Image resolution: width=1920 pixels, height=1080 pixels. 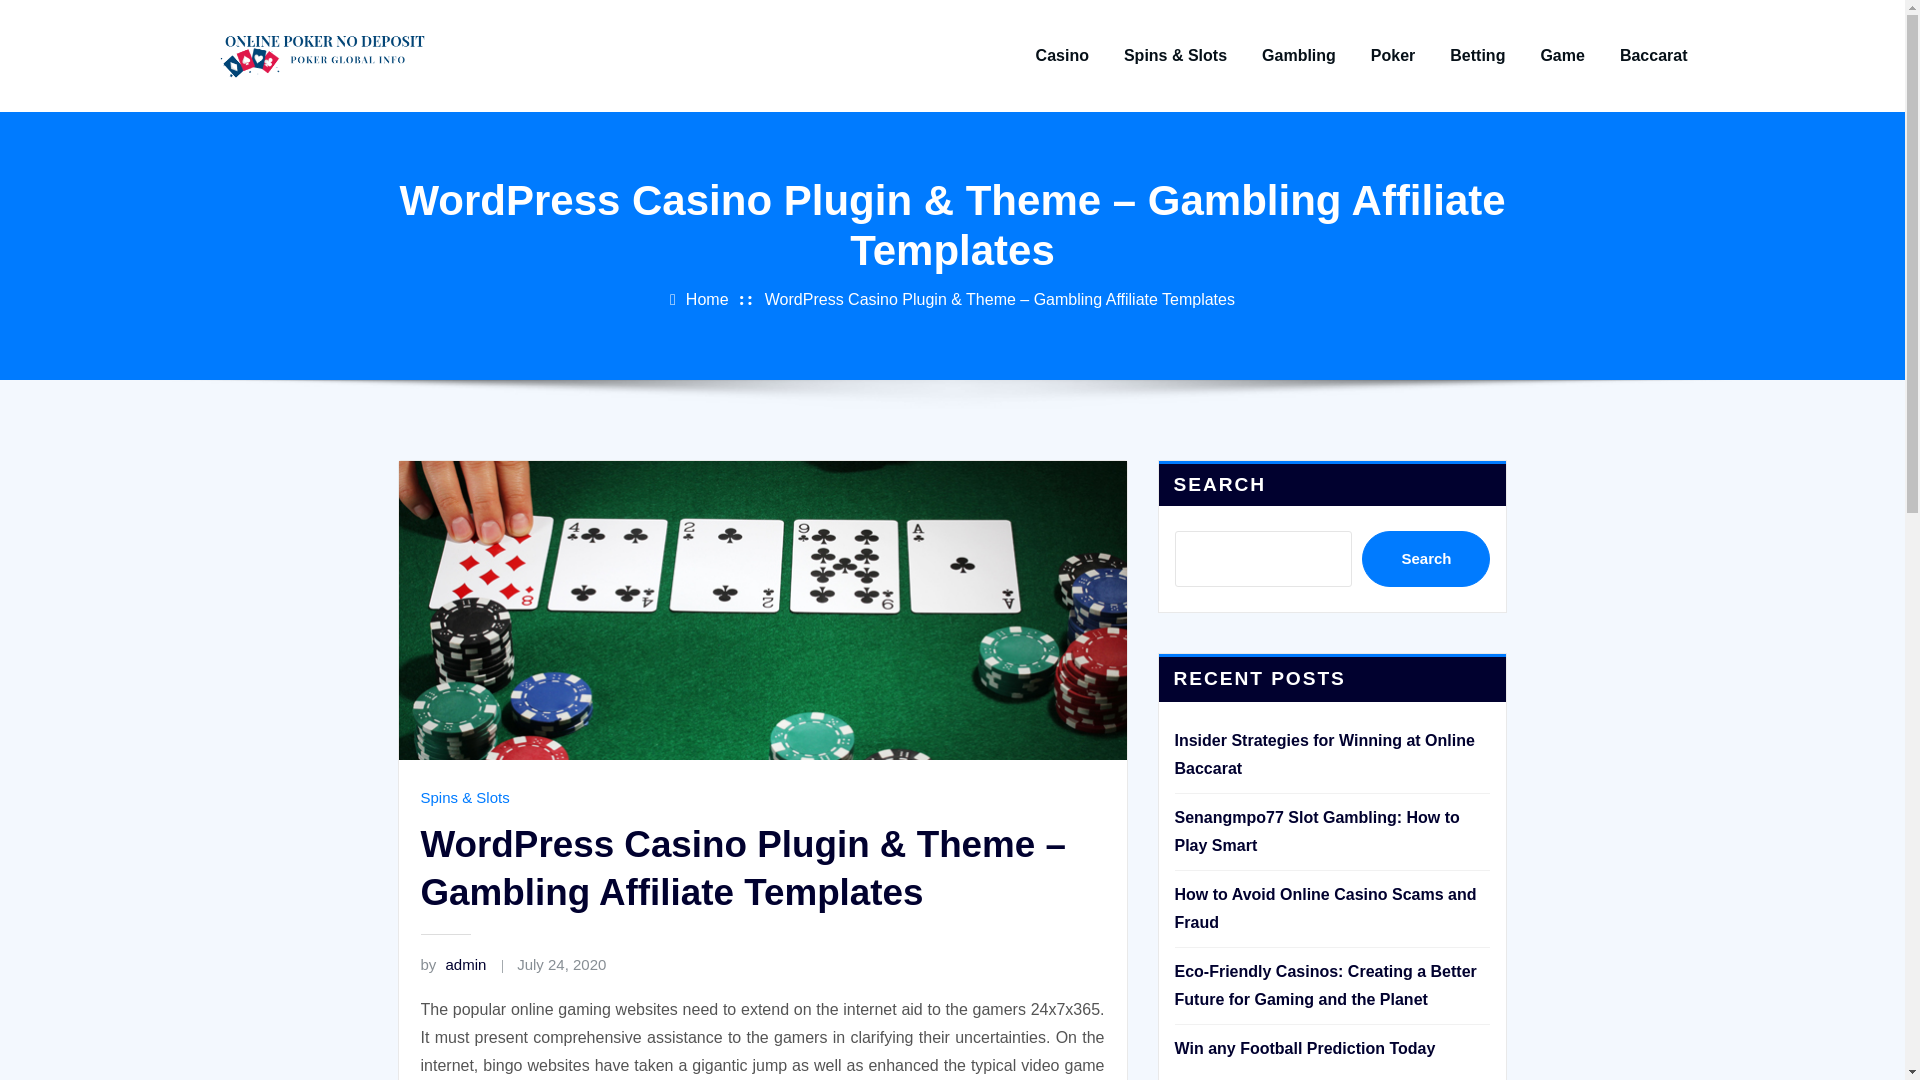 I want to click on Game, so click(x=1562, y=56).